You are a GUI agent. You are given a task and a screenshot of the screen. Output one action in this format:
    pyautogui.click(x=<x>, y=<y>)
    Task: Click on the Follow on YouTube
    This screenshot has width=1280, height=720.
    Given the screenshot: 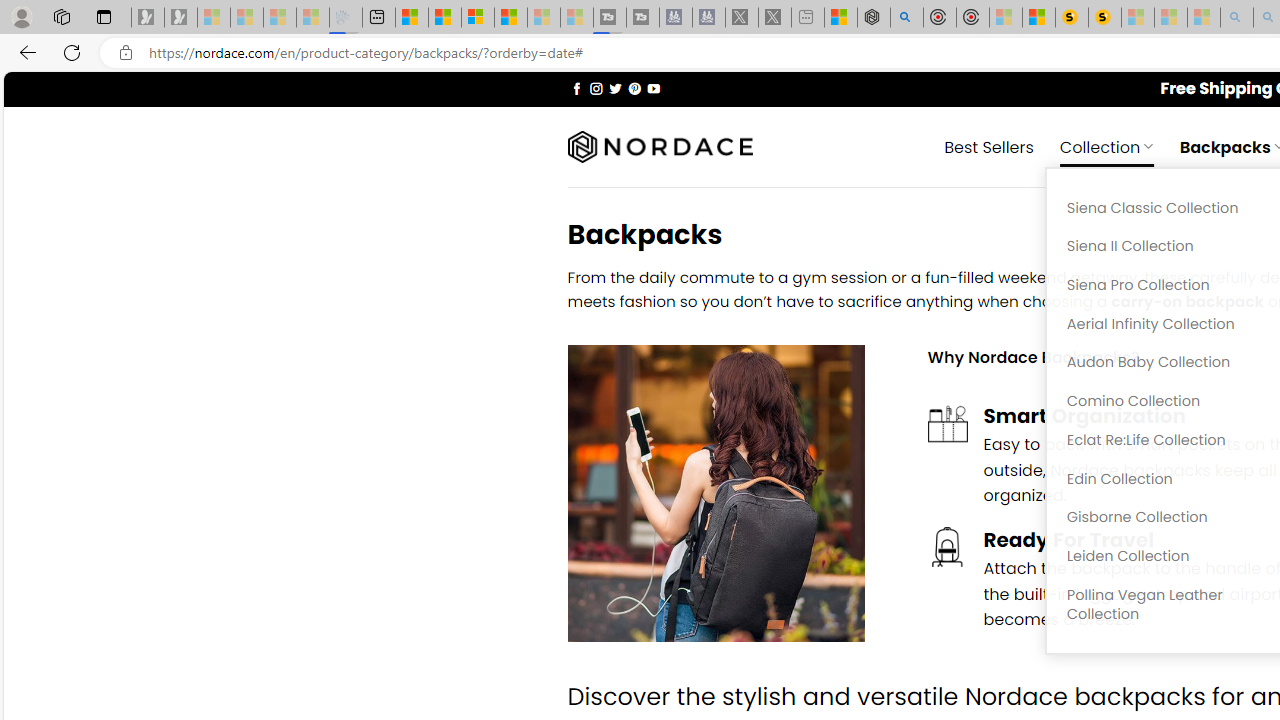 What is the action you would take?
    pyautogui.click(x=653, y=88)
    